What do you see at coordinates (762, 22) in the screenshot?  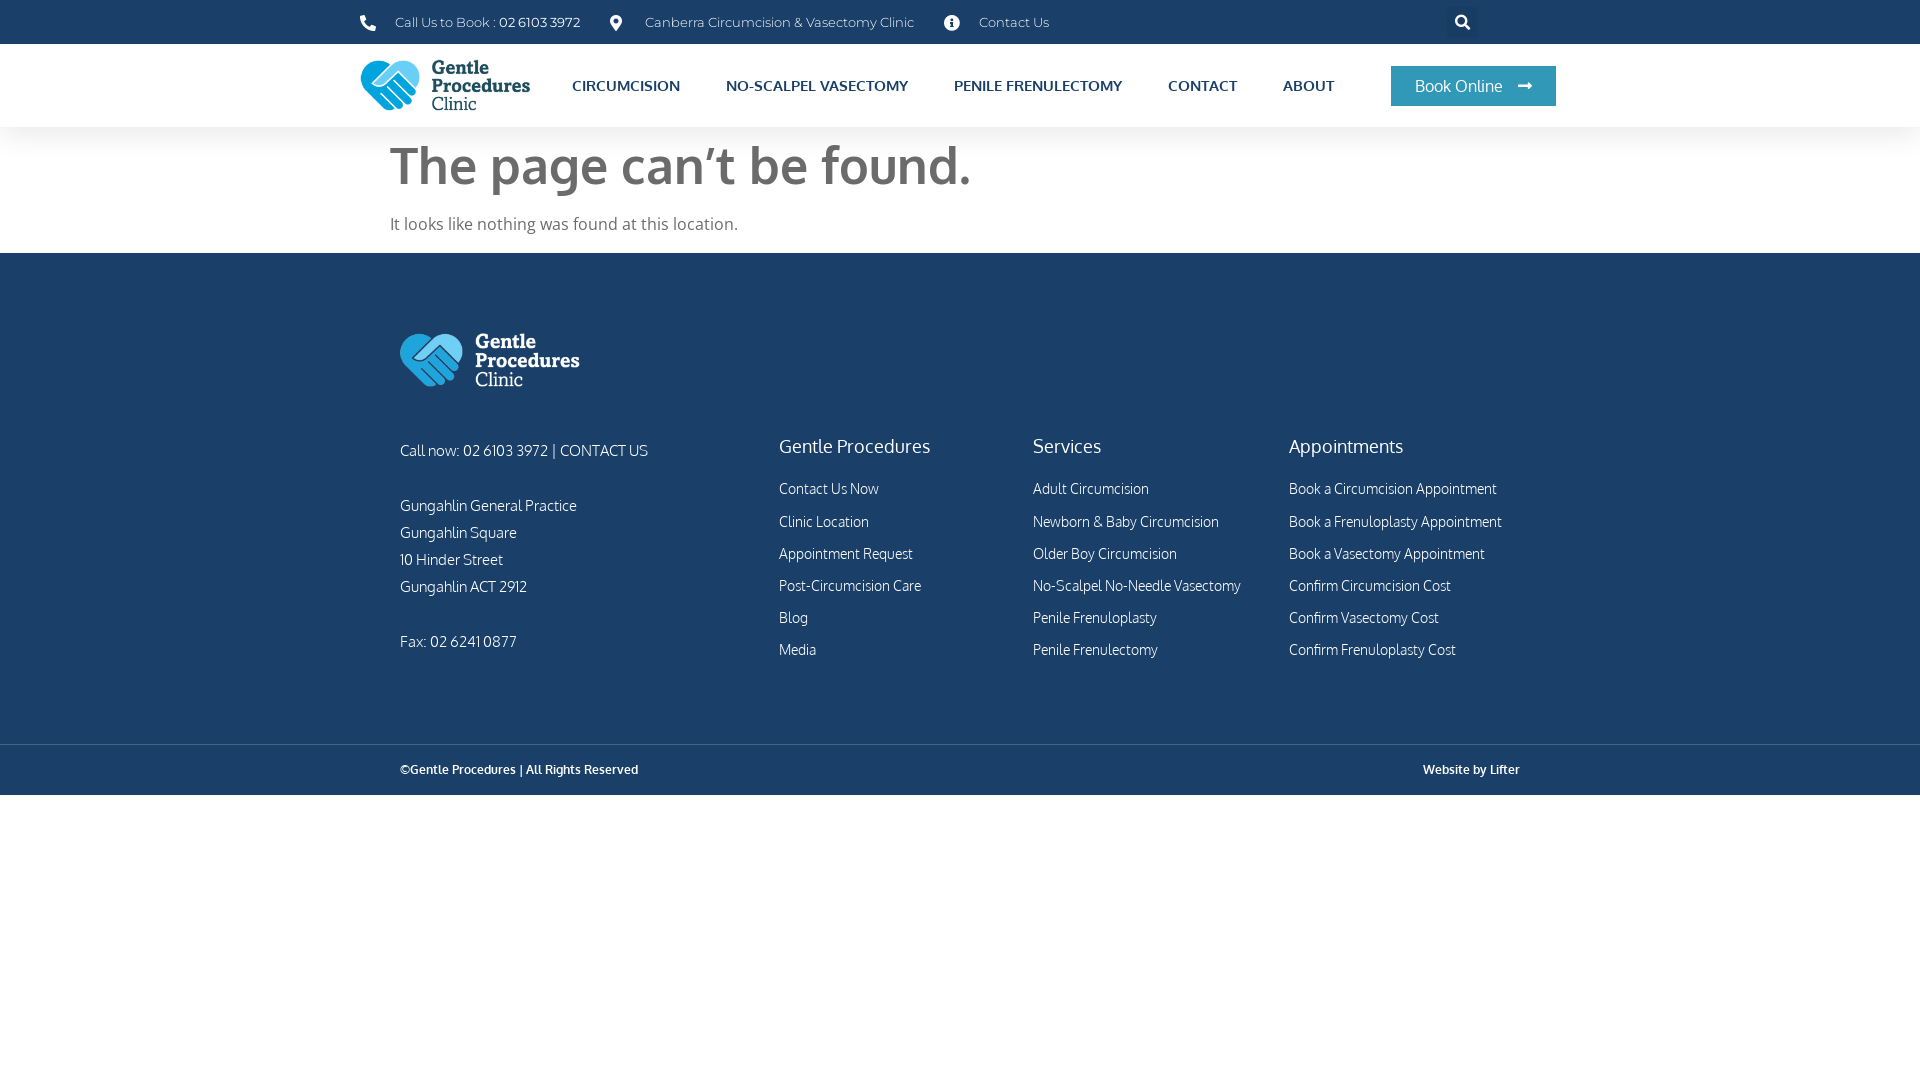 I see `Canberra Circumcision & Vasectomy Clinic` at bounding box center [762, 22].